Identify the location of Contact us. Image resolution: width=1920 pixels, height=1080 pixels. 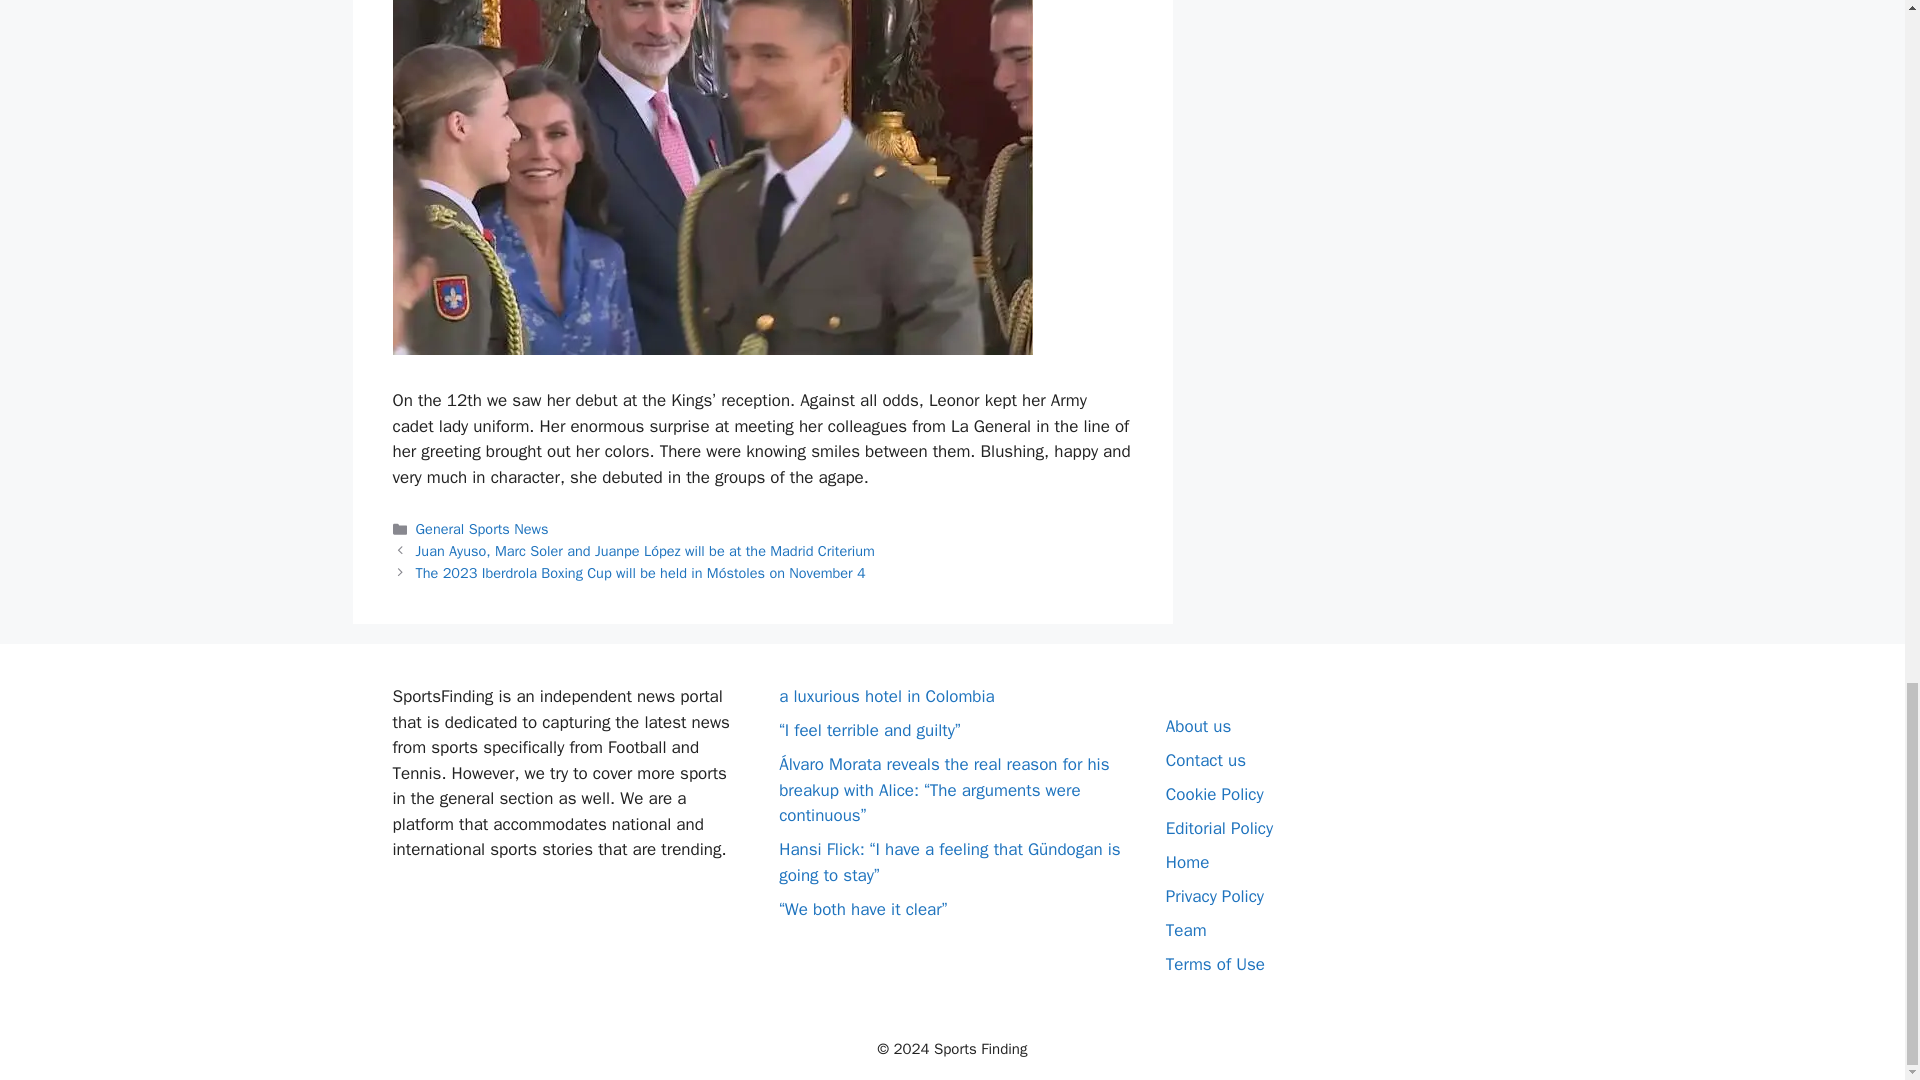
(1206, 760).